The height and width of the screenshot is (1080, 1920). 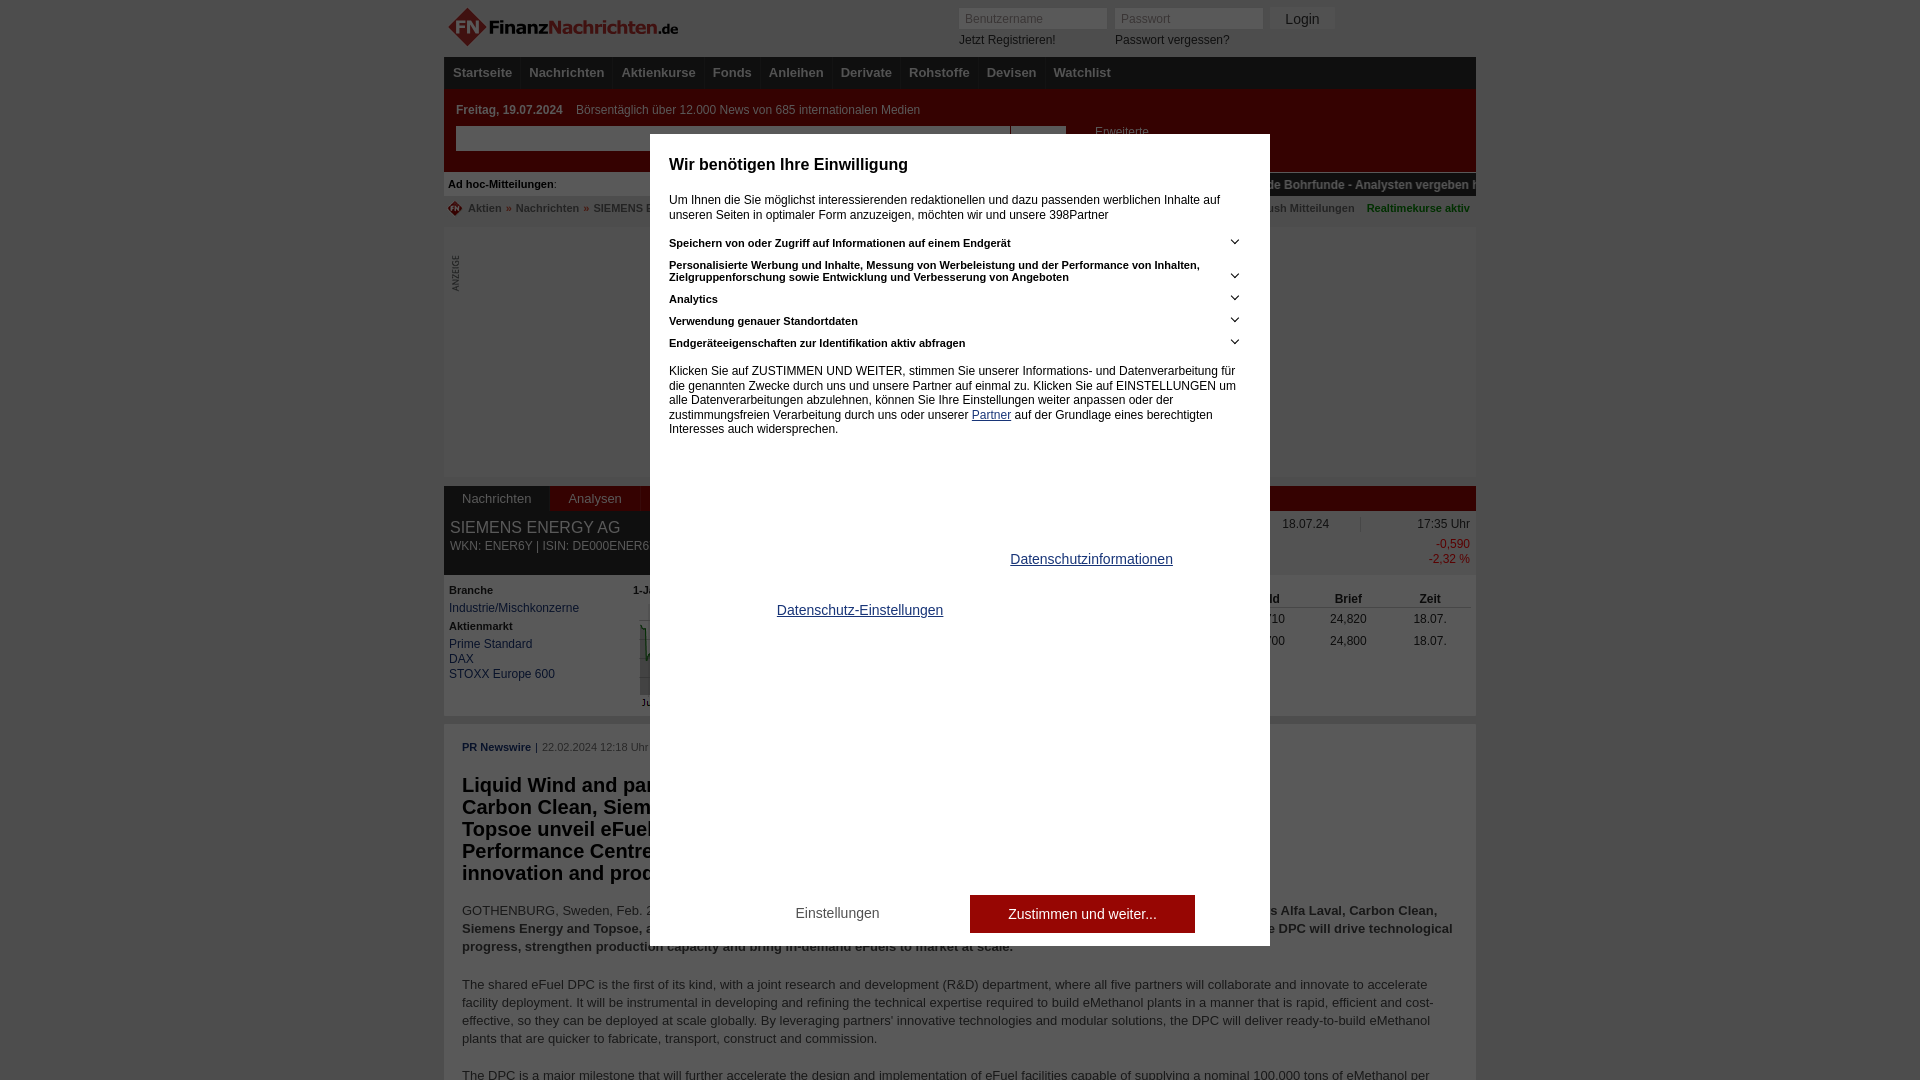 What do you see at coordinates (1007, 40) in the screenshot?
I see `Jetzt Registrieren!` at bounding box center [1007, 40].